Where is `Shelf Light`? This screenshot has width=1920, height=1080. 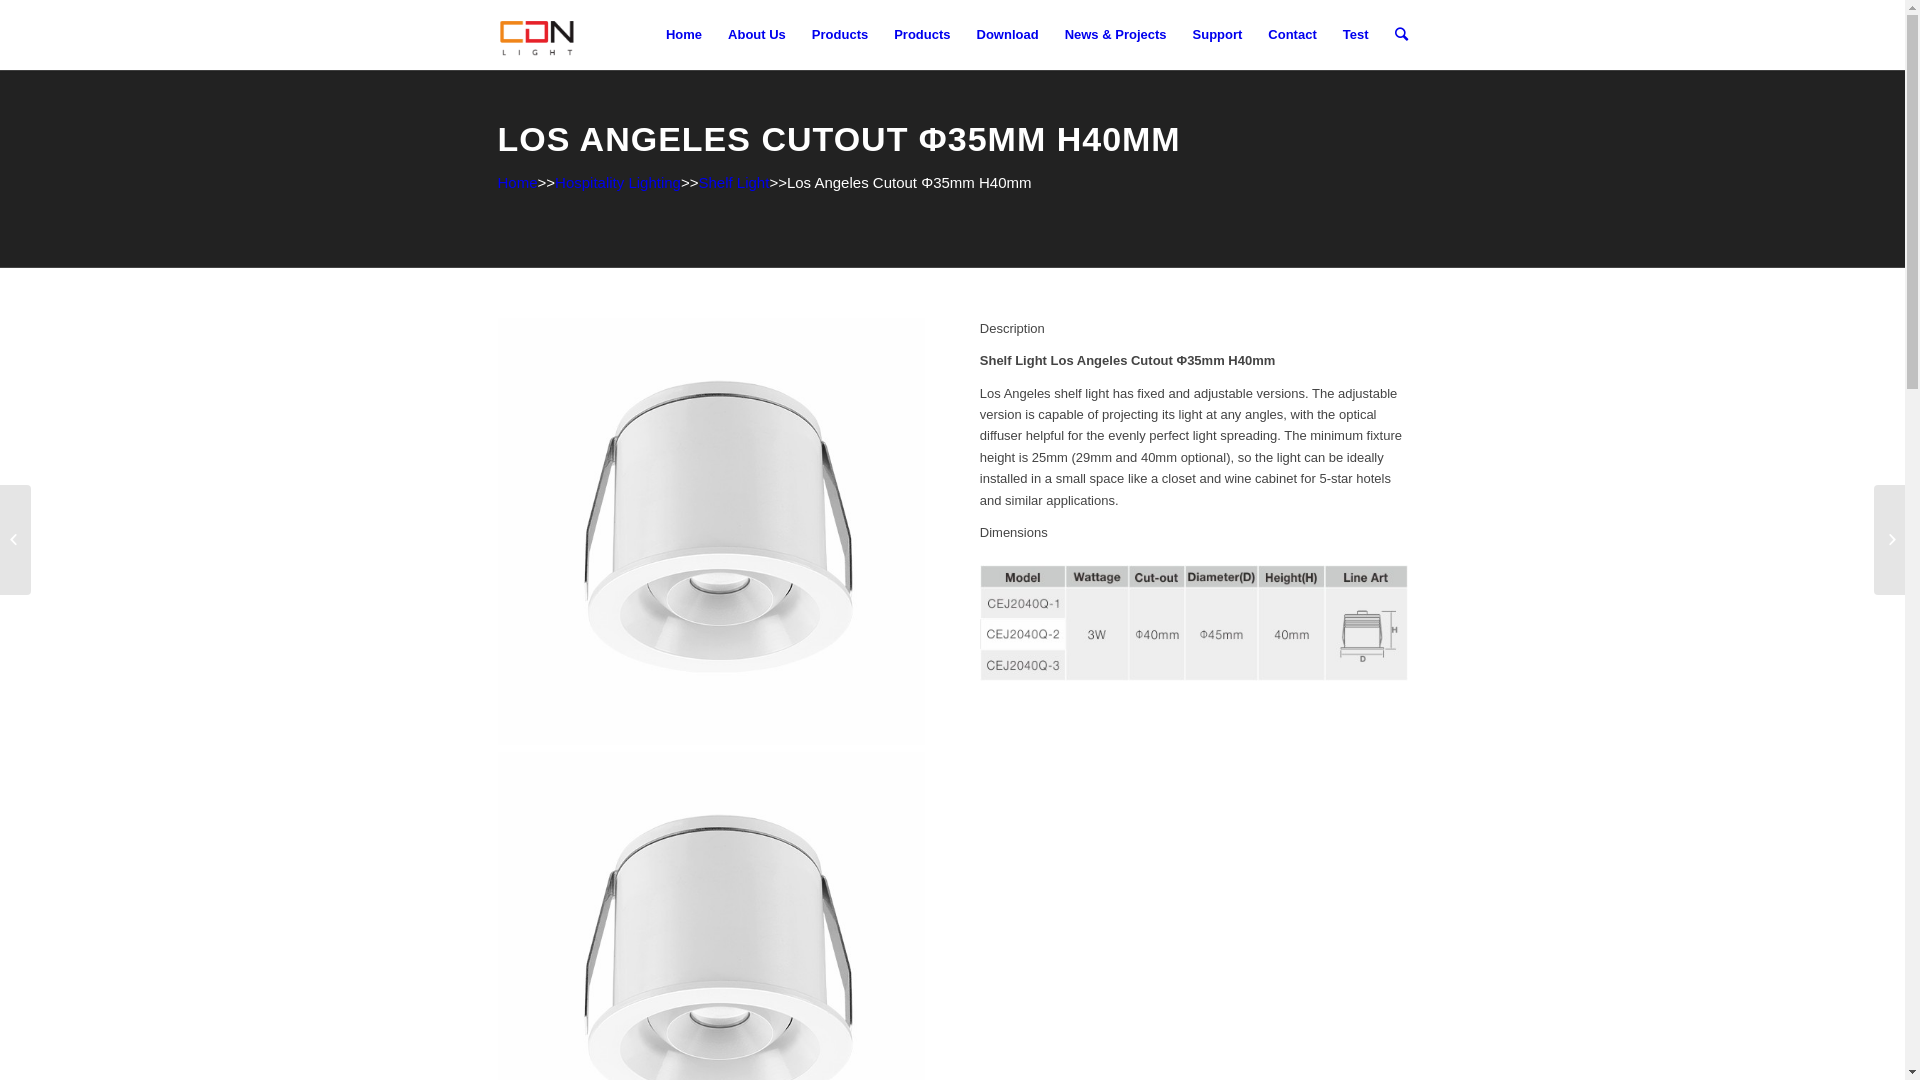
Shelf Light is located at coordinates (734, 182).